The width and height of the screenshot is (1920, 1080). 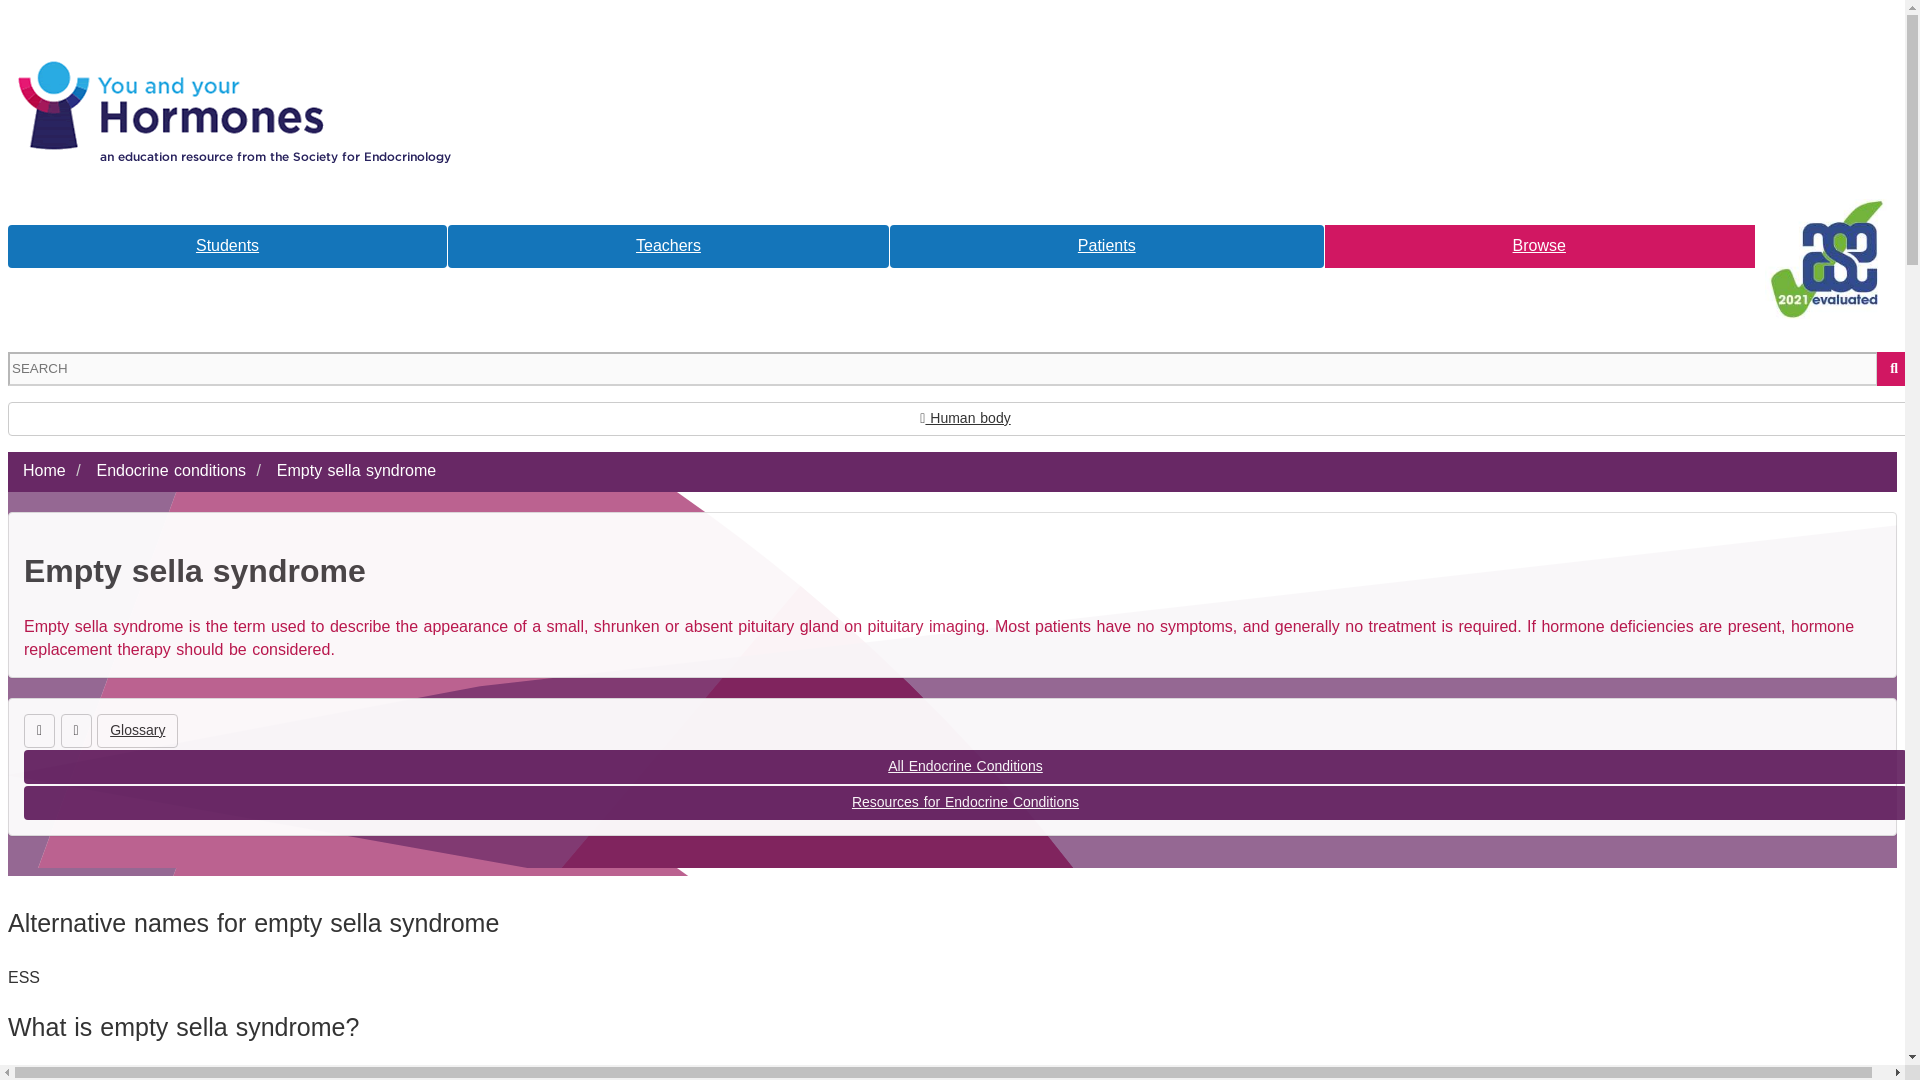 I want to click on Patients, so click(x=1107, y=246).